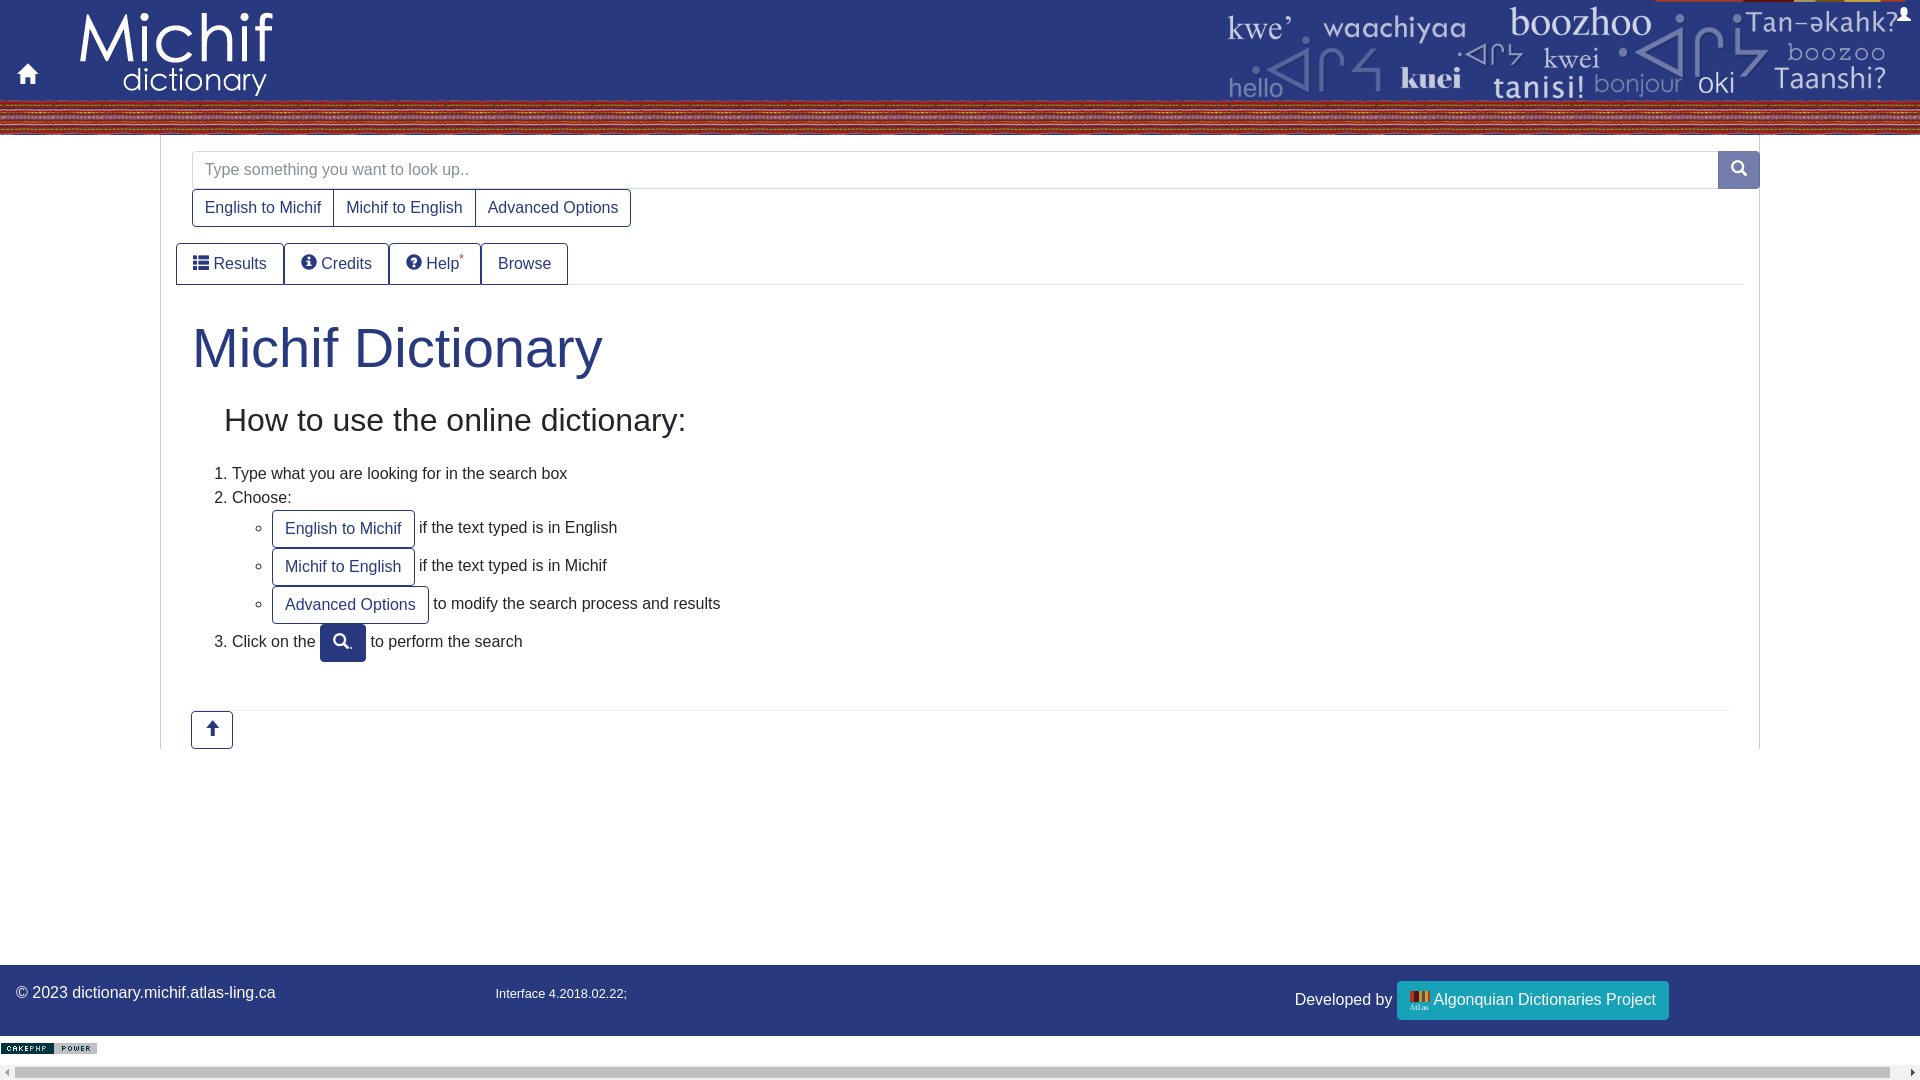 The height and width of the screenshot is (1080, 1920). Describe the element at coordinates (435, 264) in the screenshot. I see `Help*` at that location.